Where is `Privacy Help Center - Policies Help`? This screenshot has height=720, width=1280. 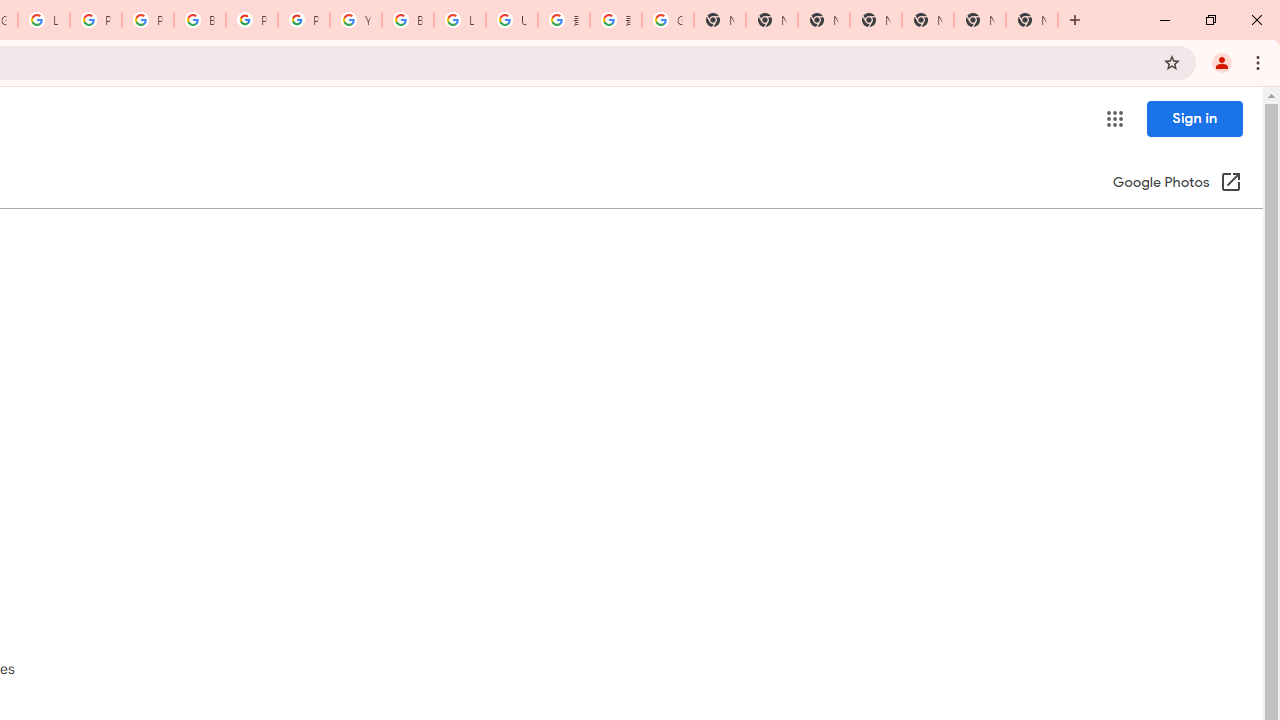 Privacy Help Center - Policies Help is located at coordinates (96, 20).